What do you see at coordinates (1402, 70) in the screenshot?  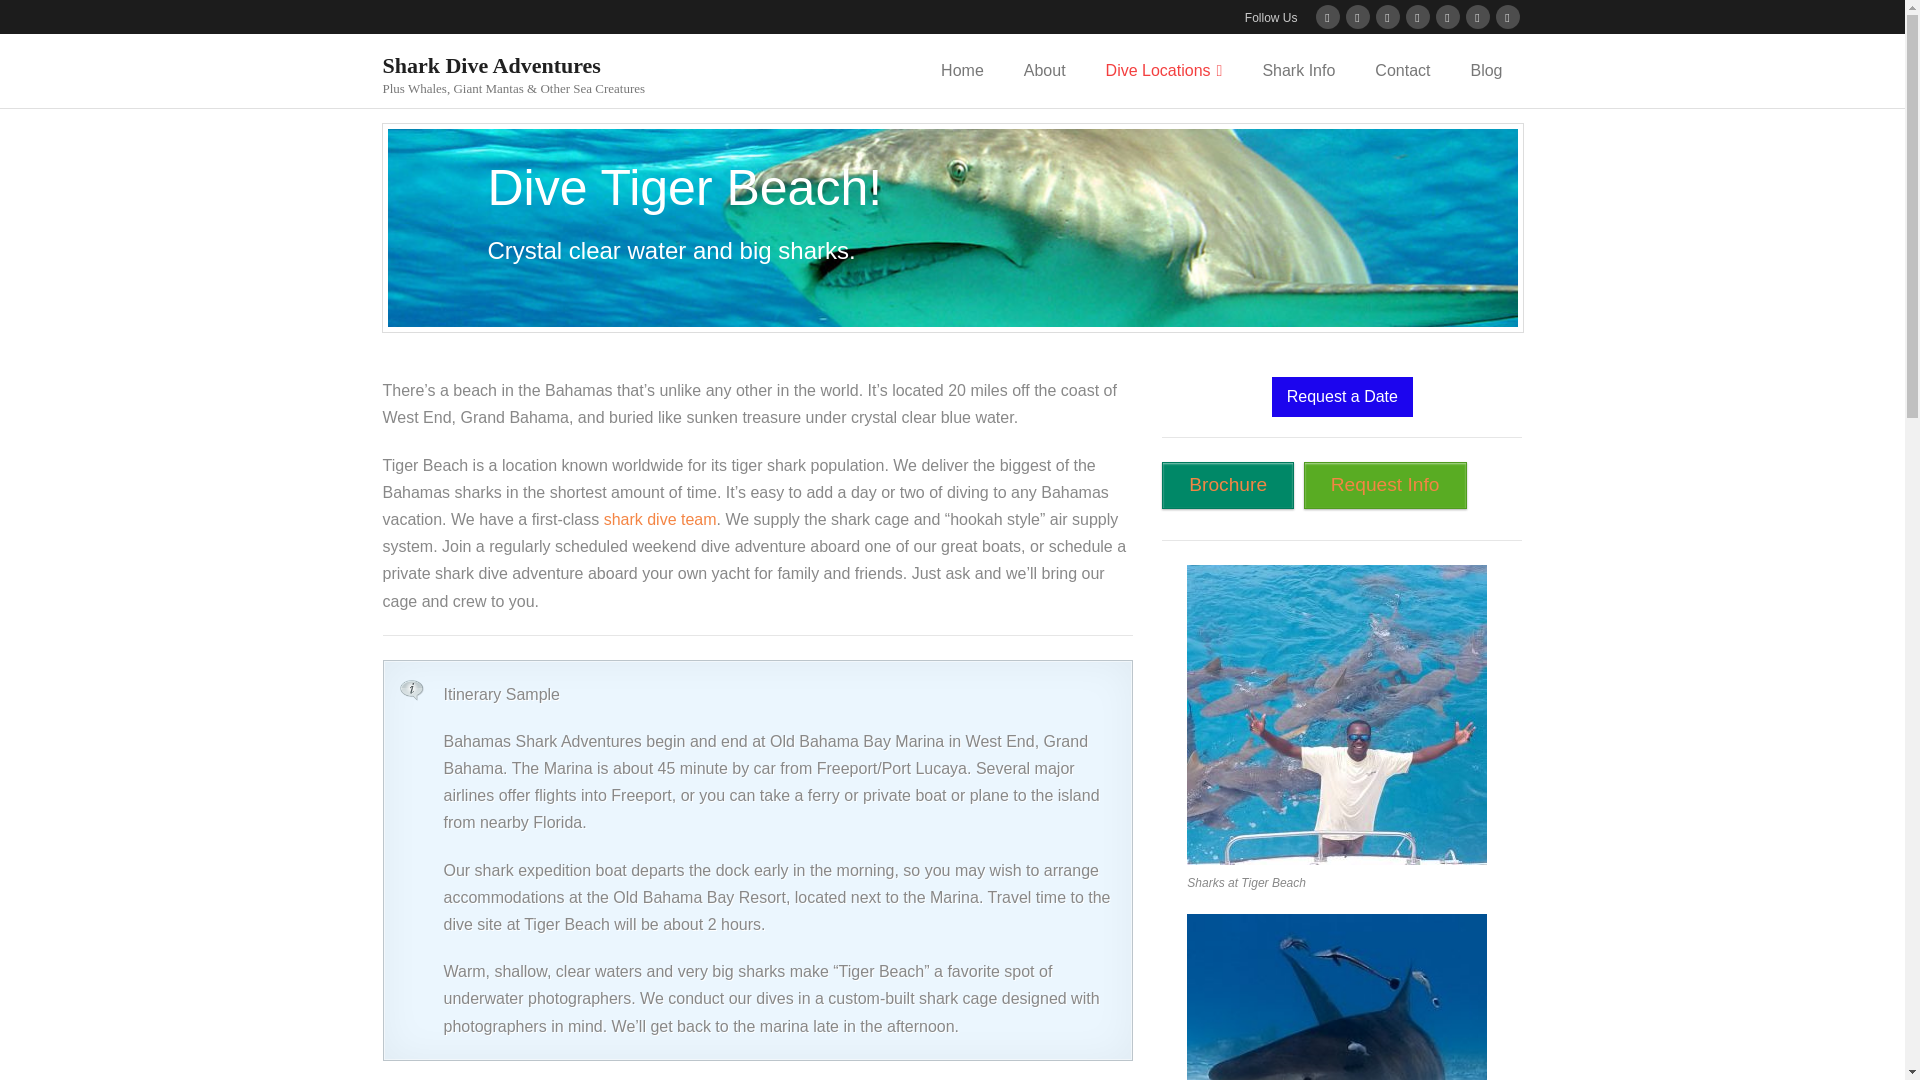 I see `Contact` at bounding box center [1402, 70].